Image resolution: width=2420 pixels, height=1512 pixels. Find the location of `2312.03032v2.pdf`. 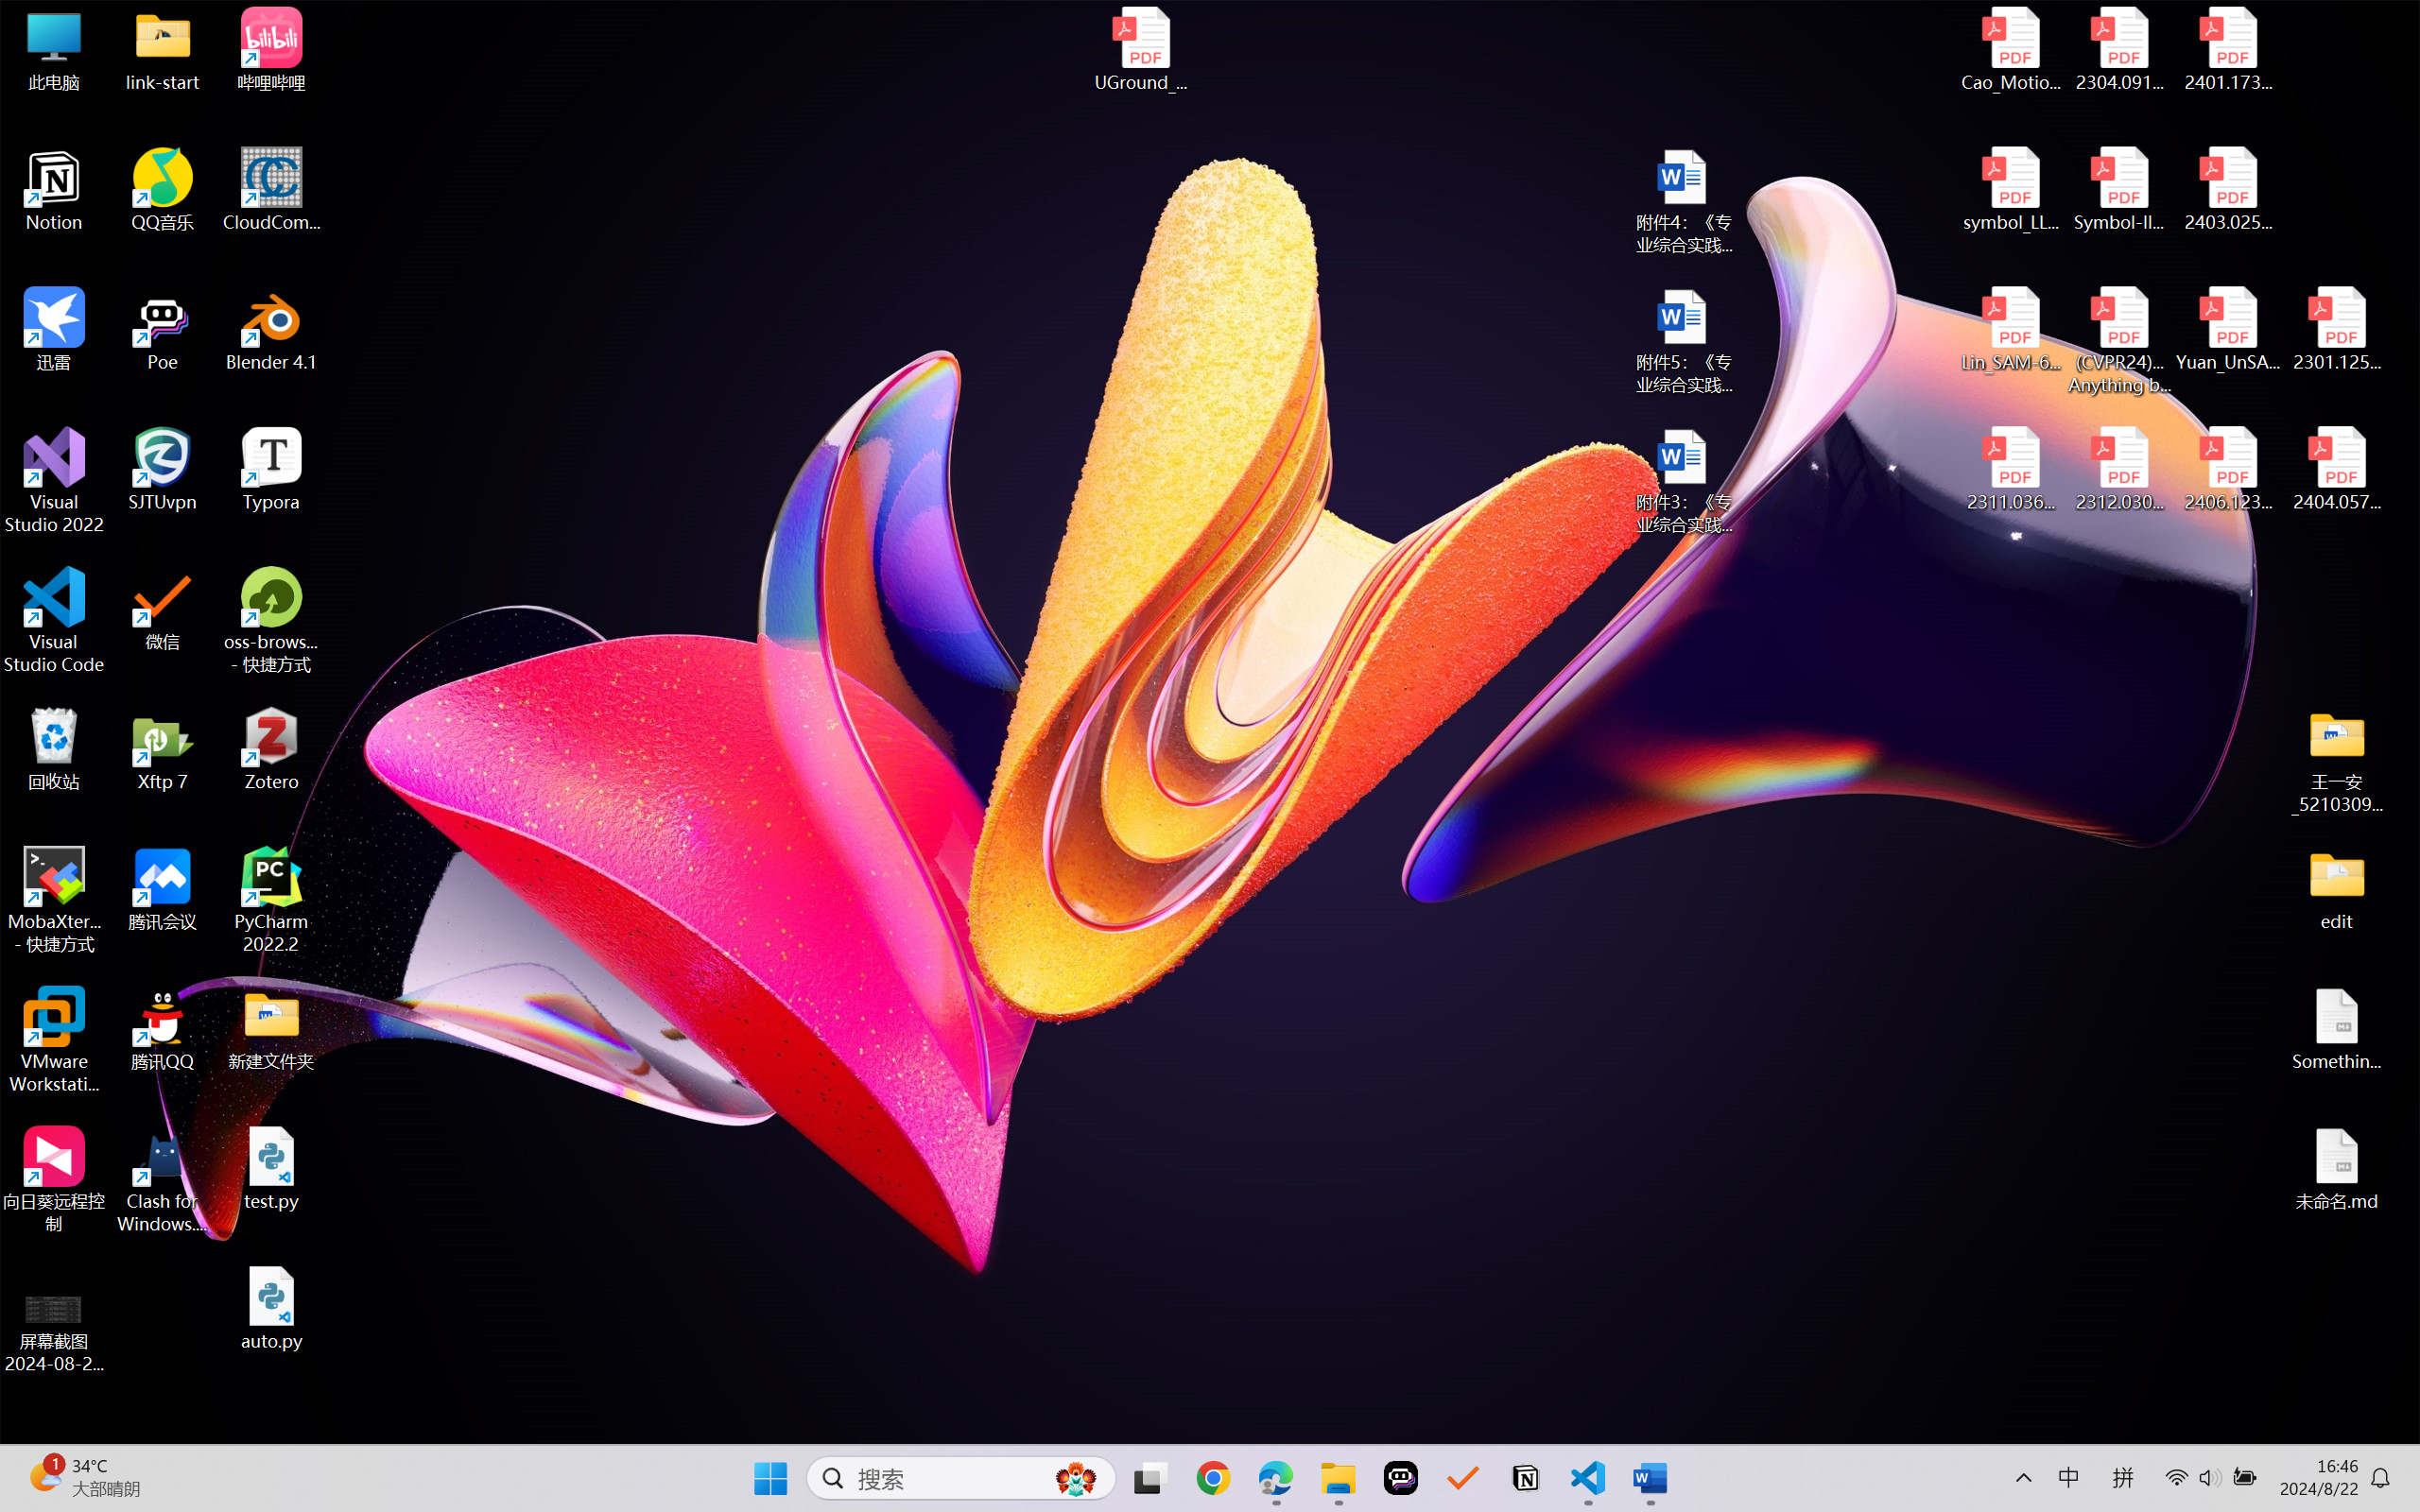

2312.03032v2.pdf is located at coordinates (2119, 470).